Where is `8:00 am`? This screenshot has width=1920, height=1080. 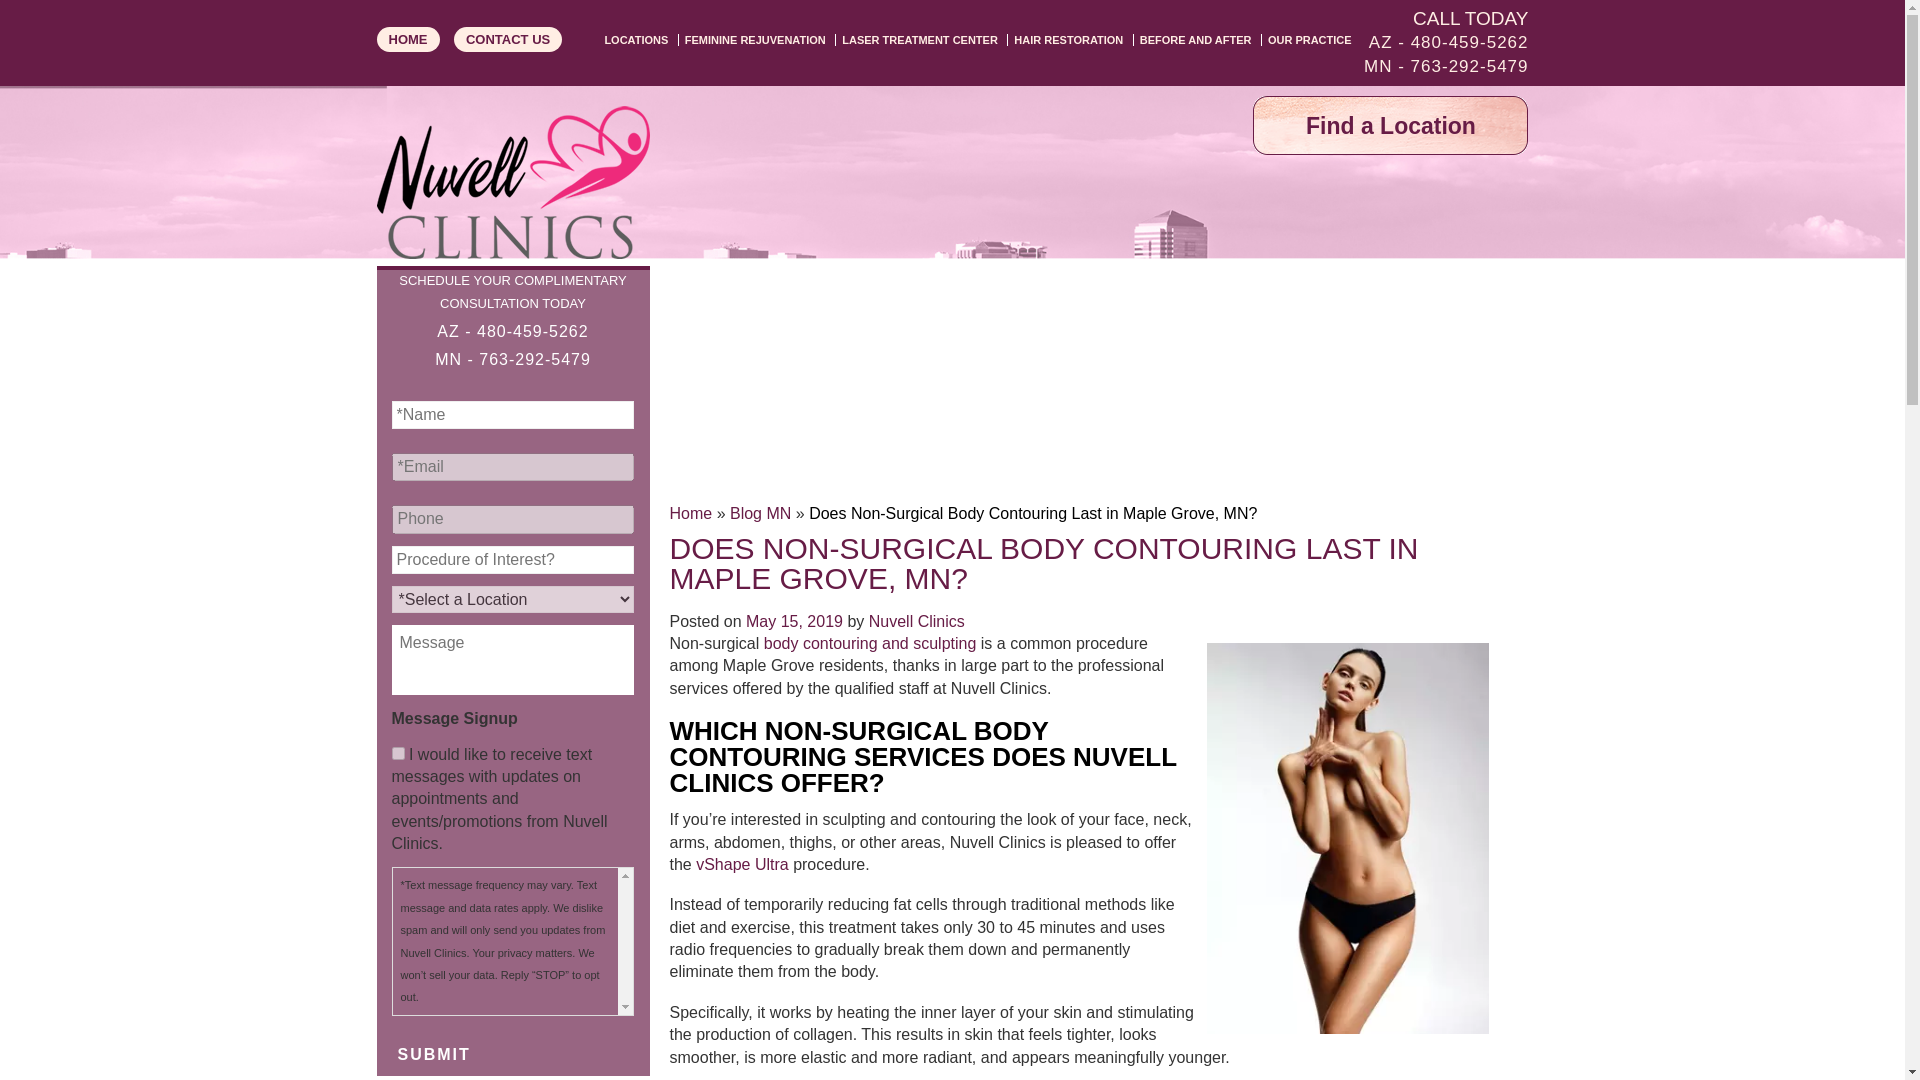
8:00 am is located at coordinates (794, 621).